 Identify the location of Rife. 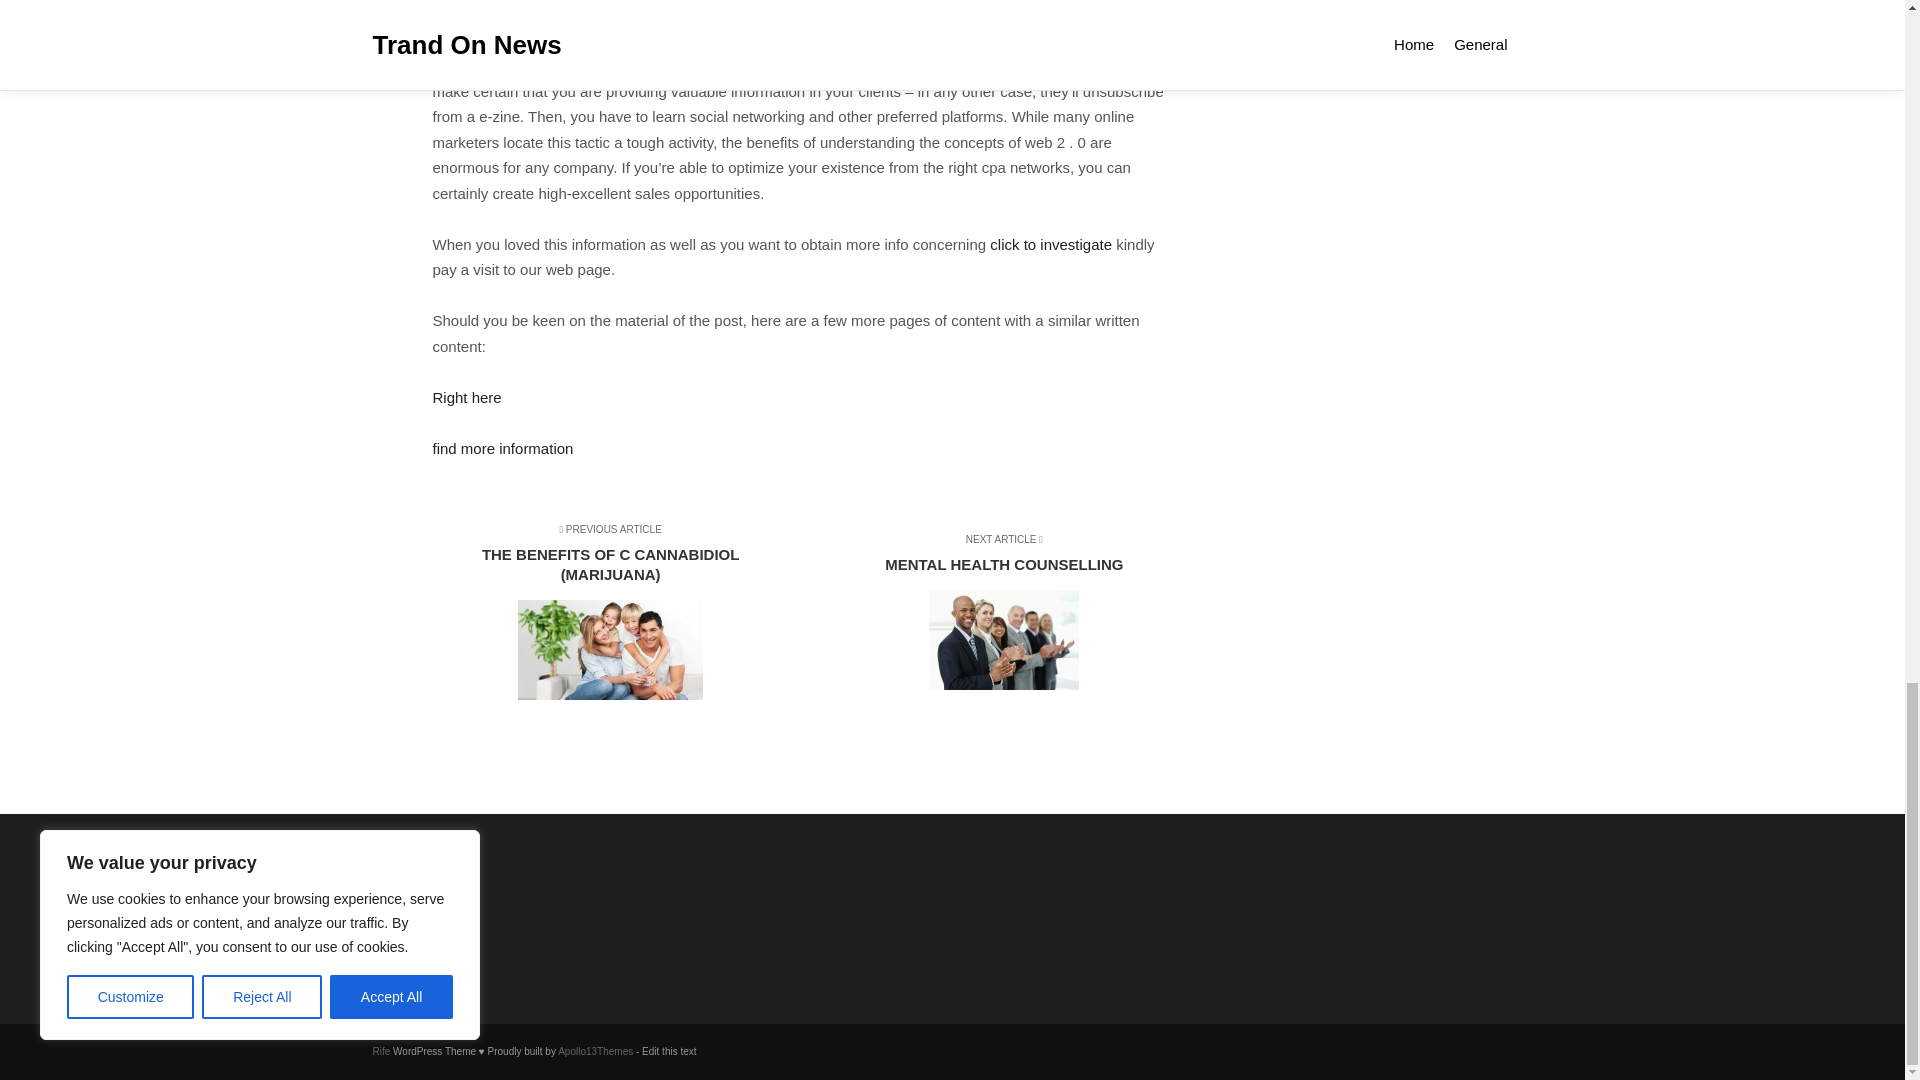
(476, 900).